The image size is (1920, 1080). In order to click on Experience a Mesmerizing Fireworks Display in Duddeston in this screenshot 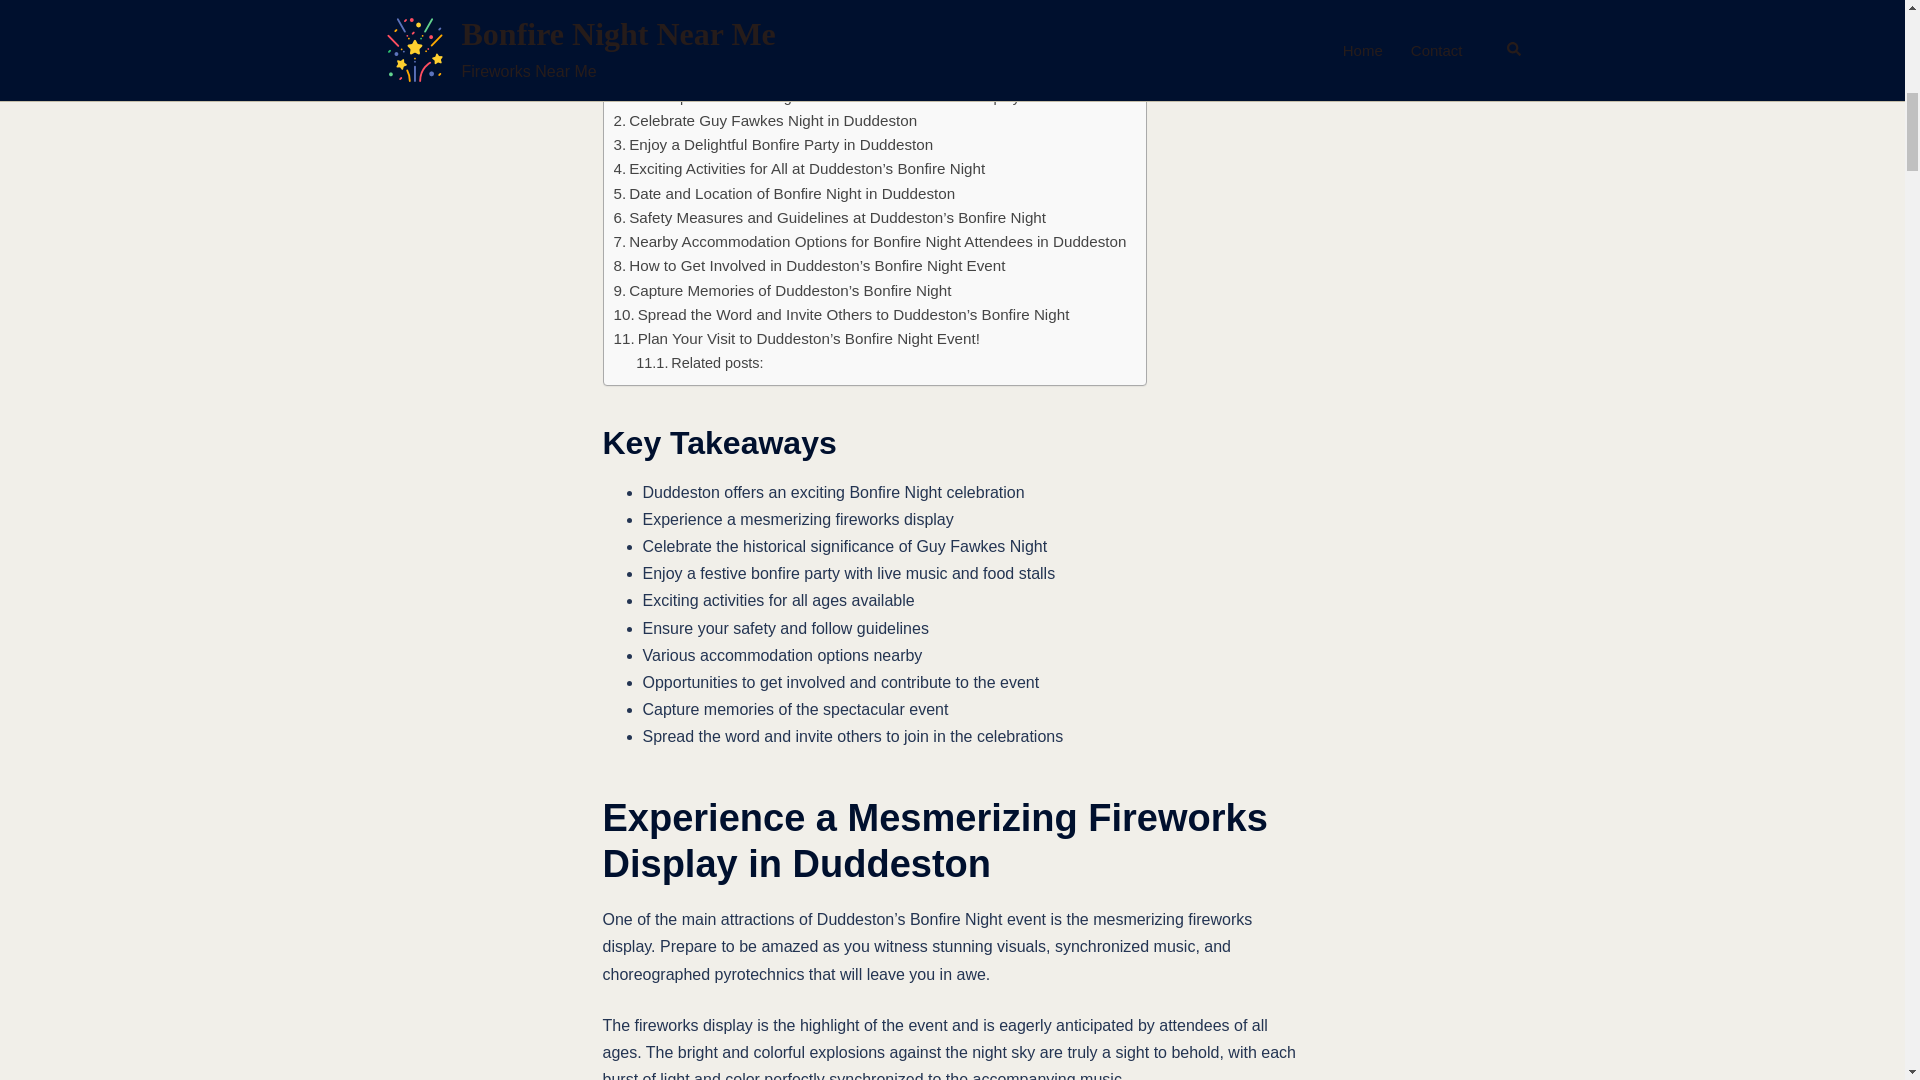, I will do `click(820, 72)`.